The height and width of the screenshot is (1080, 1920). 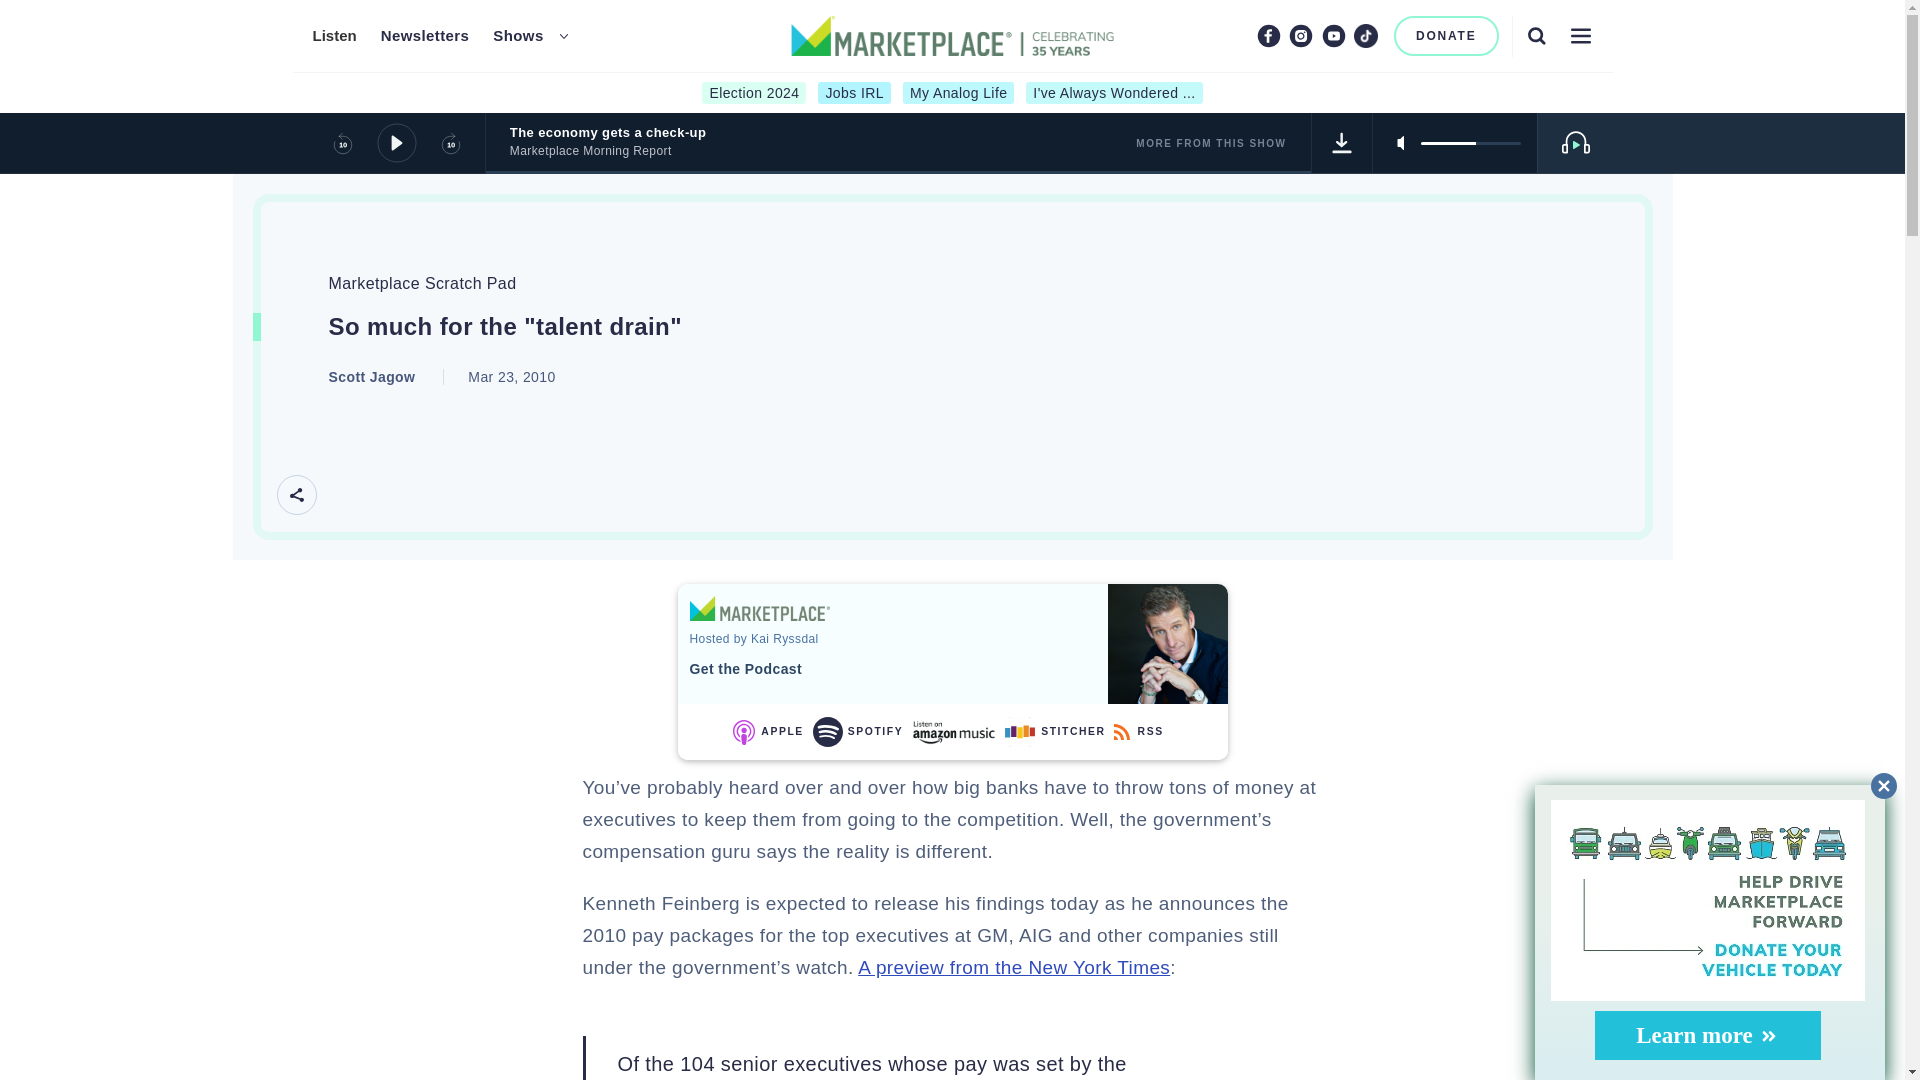 I want to click on Marketplace, so click(x=759, y=608).